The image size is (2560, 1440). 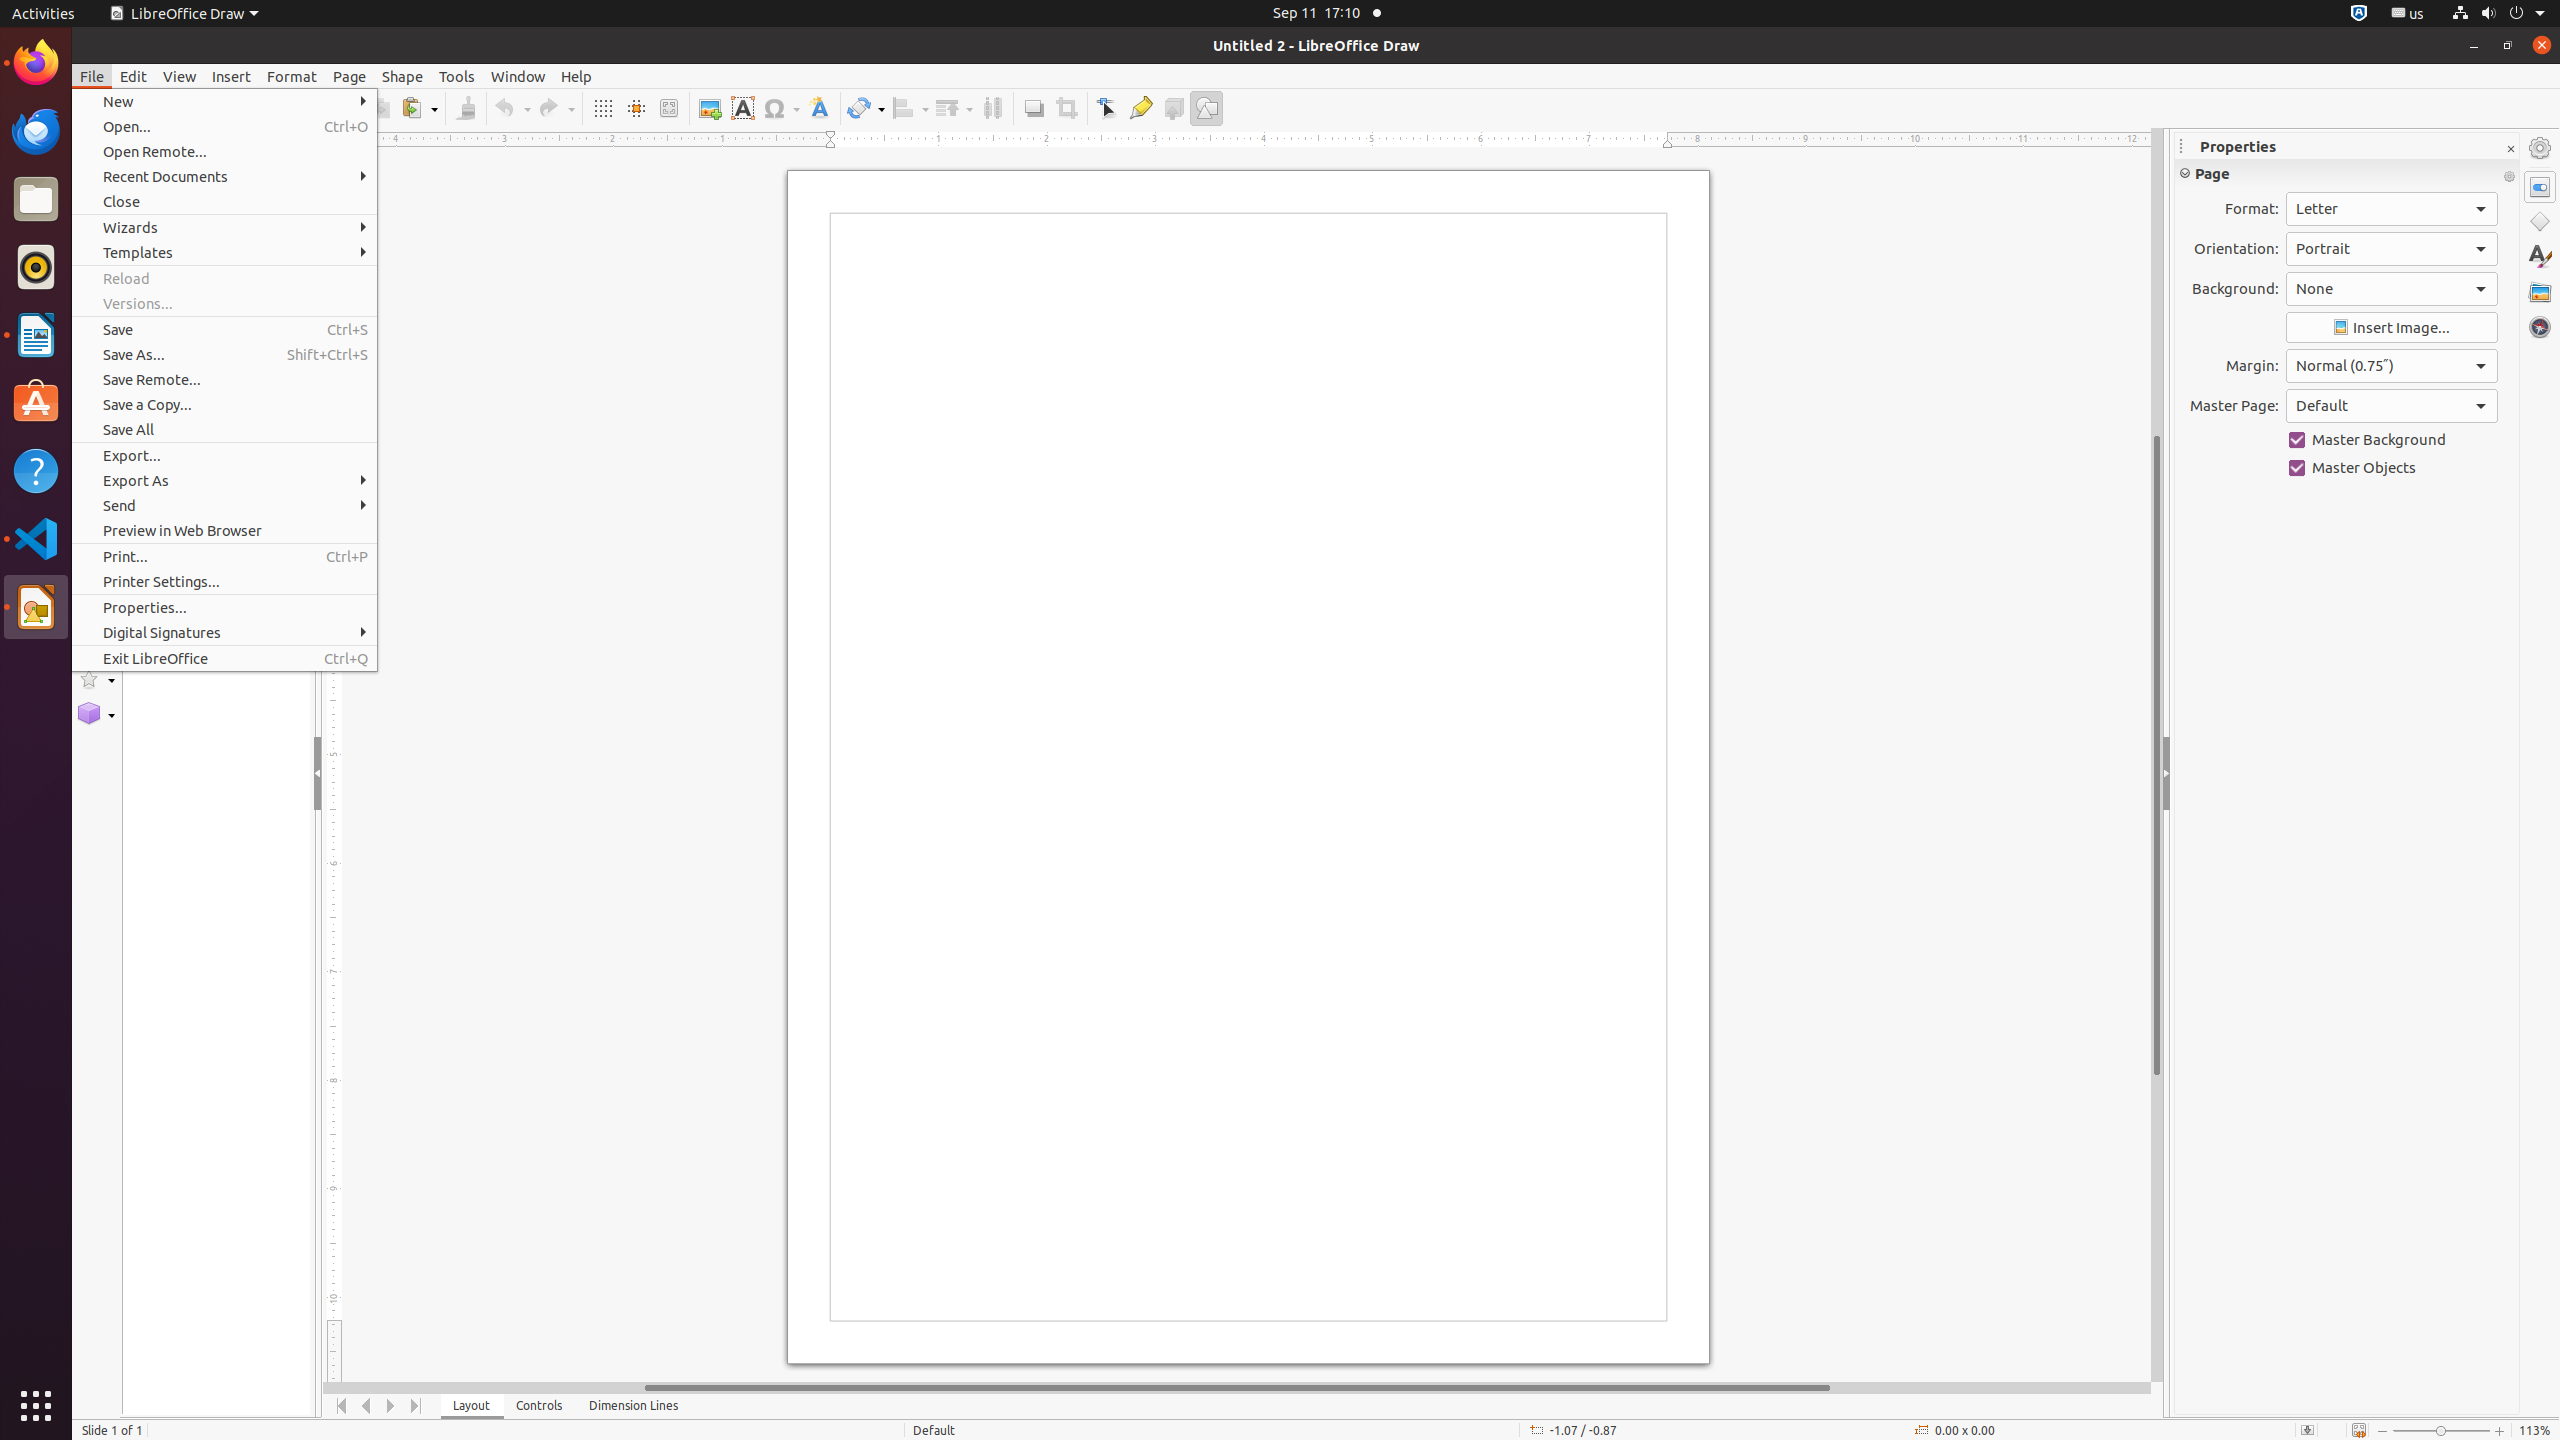 What do you see at coordinates (556, 108) in the screenshot?
I see `Redo` at bounding box center [556, 108].